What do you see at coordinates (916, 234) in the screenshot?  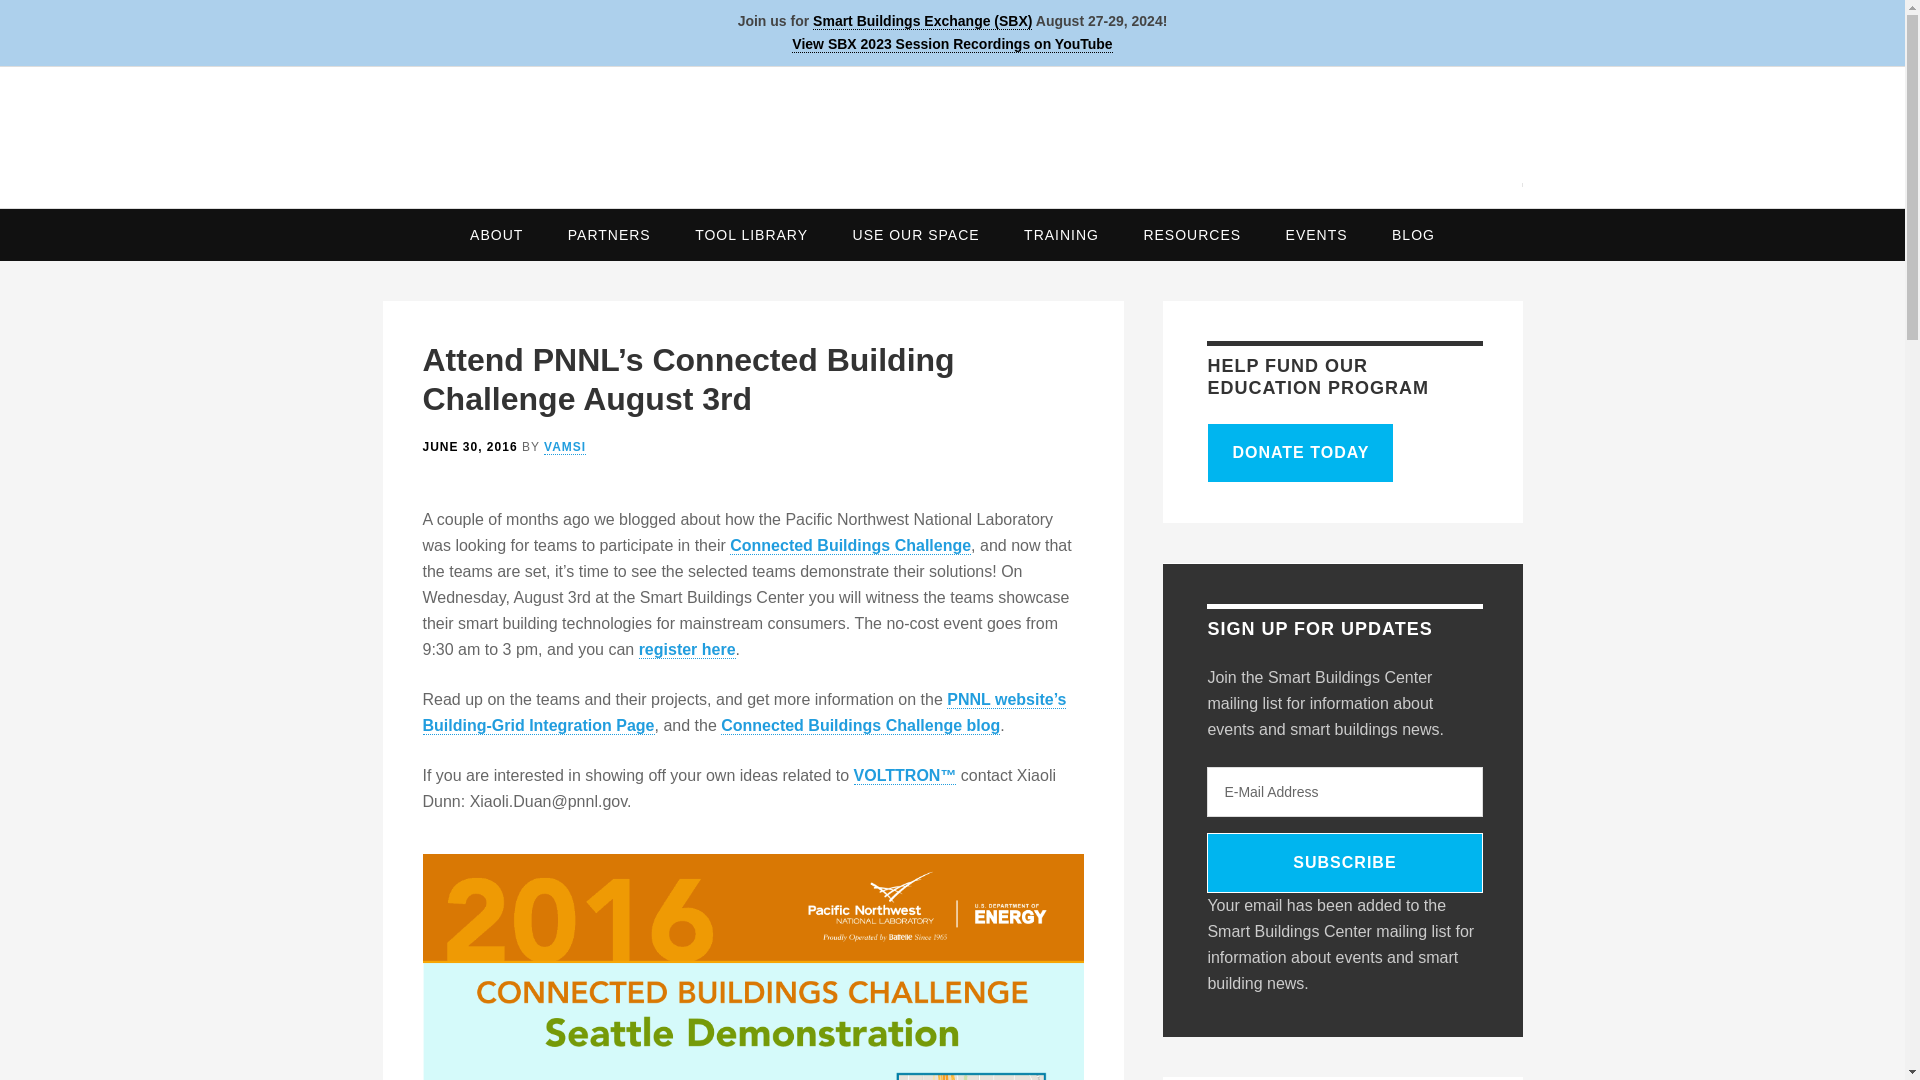 I see `USE OUR SPACE` at bounding box center [916, 234].